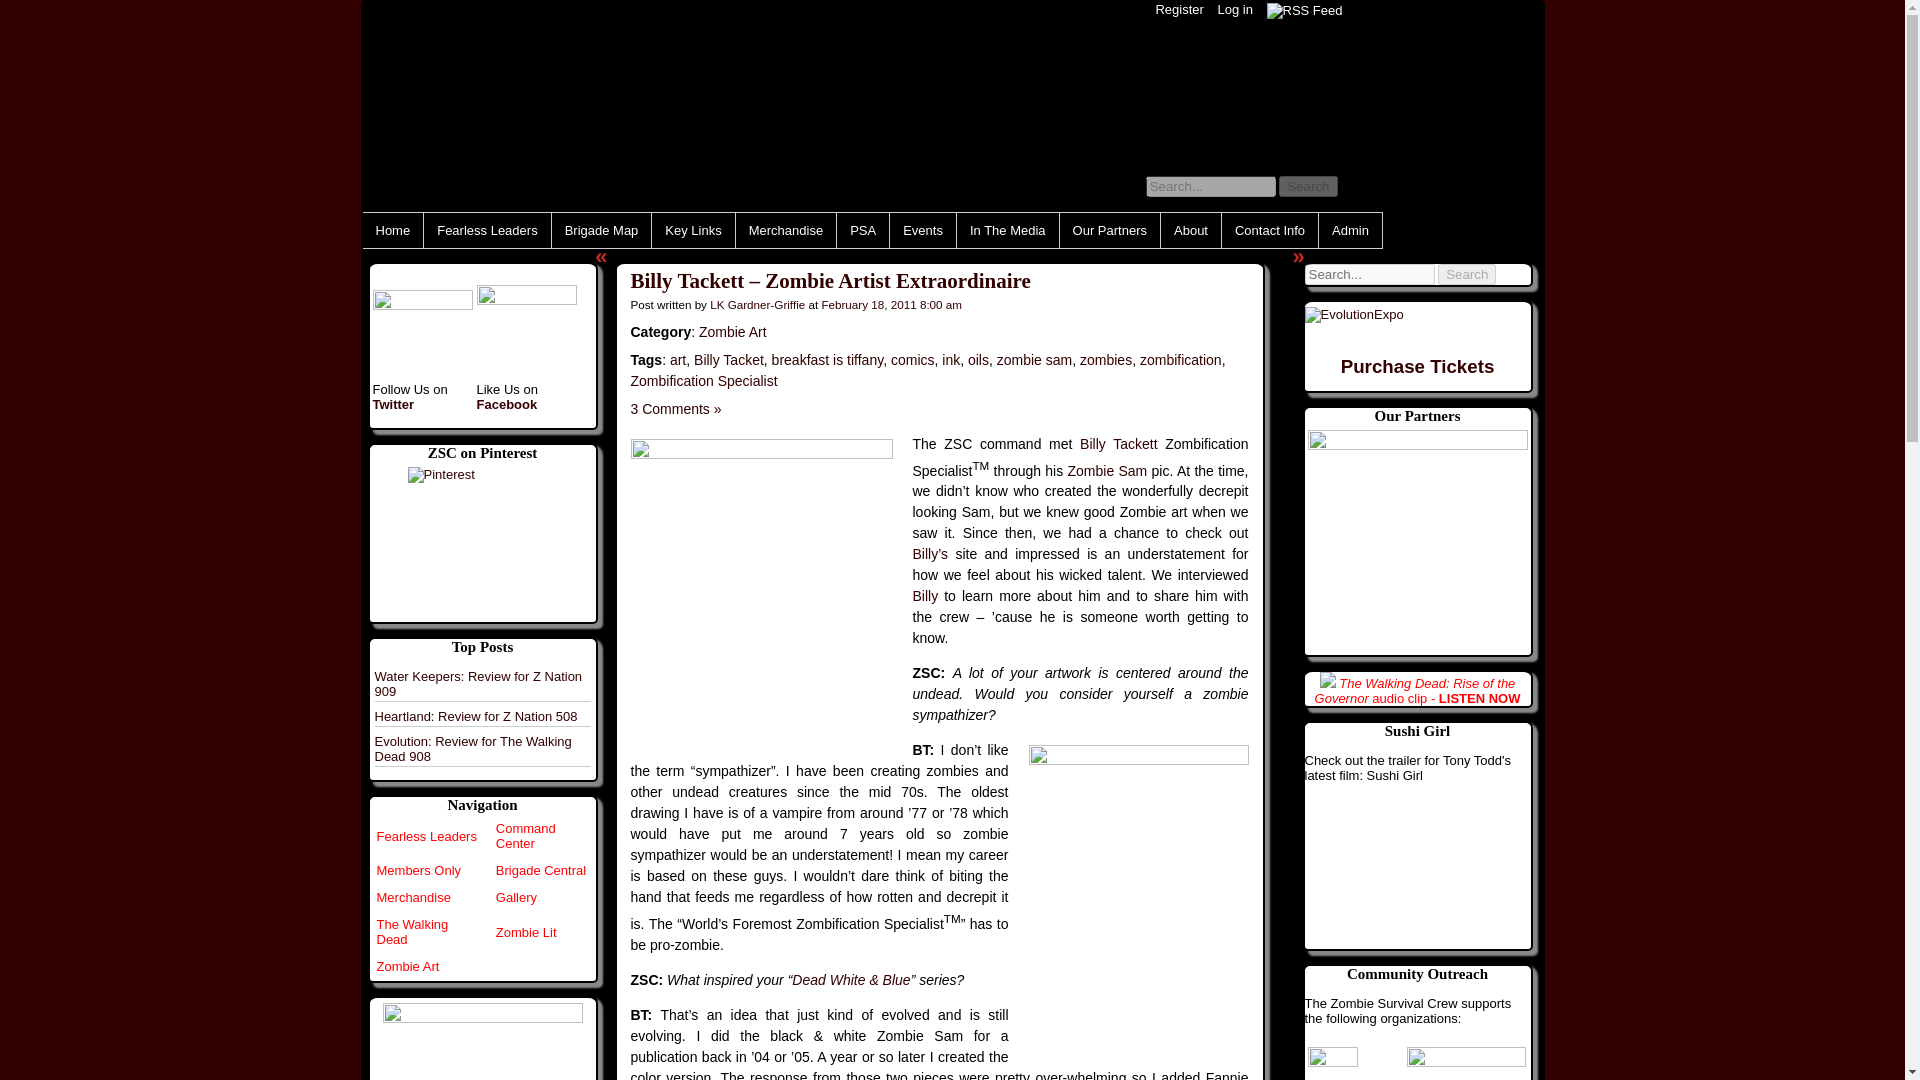 The height and width of the screenshot is (1080, 1920). Describe the element at coordinates (1234, 10) in the screenshot. I see `Log in` at that location.